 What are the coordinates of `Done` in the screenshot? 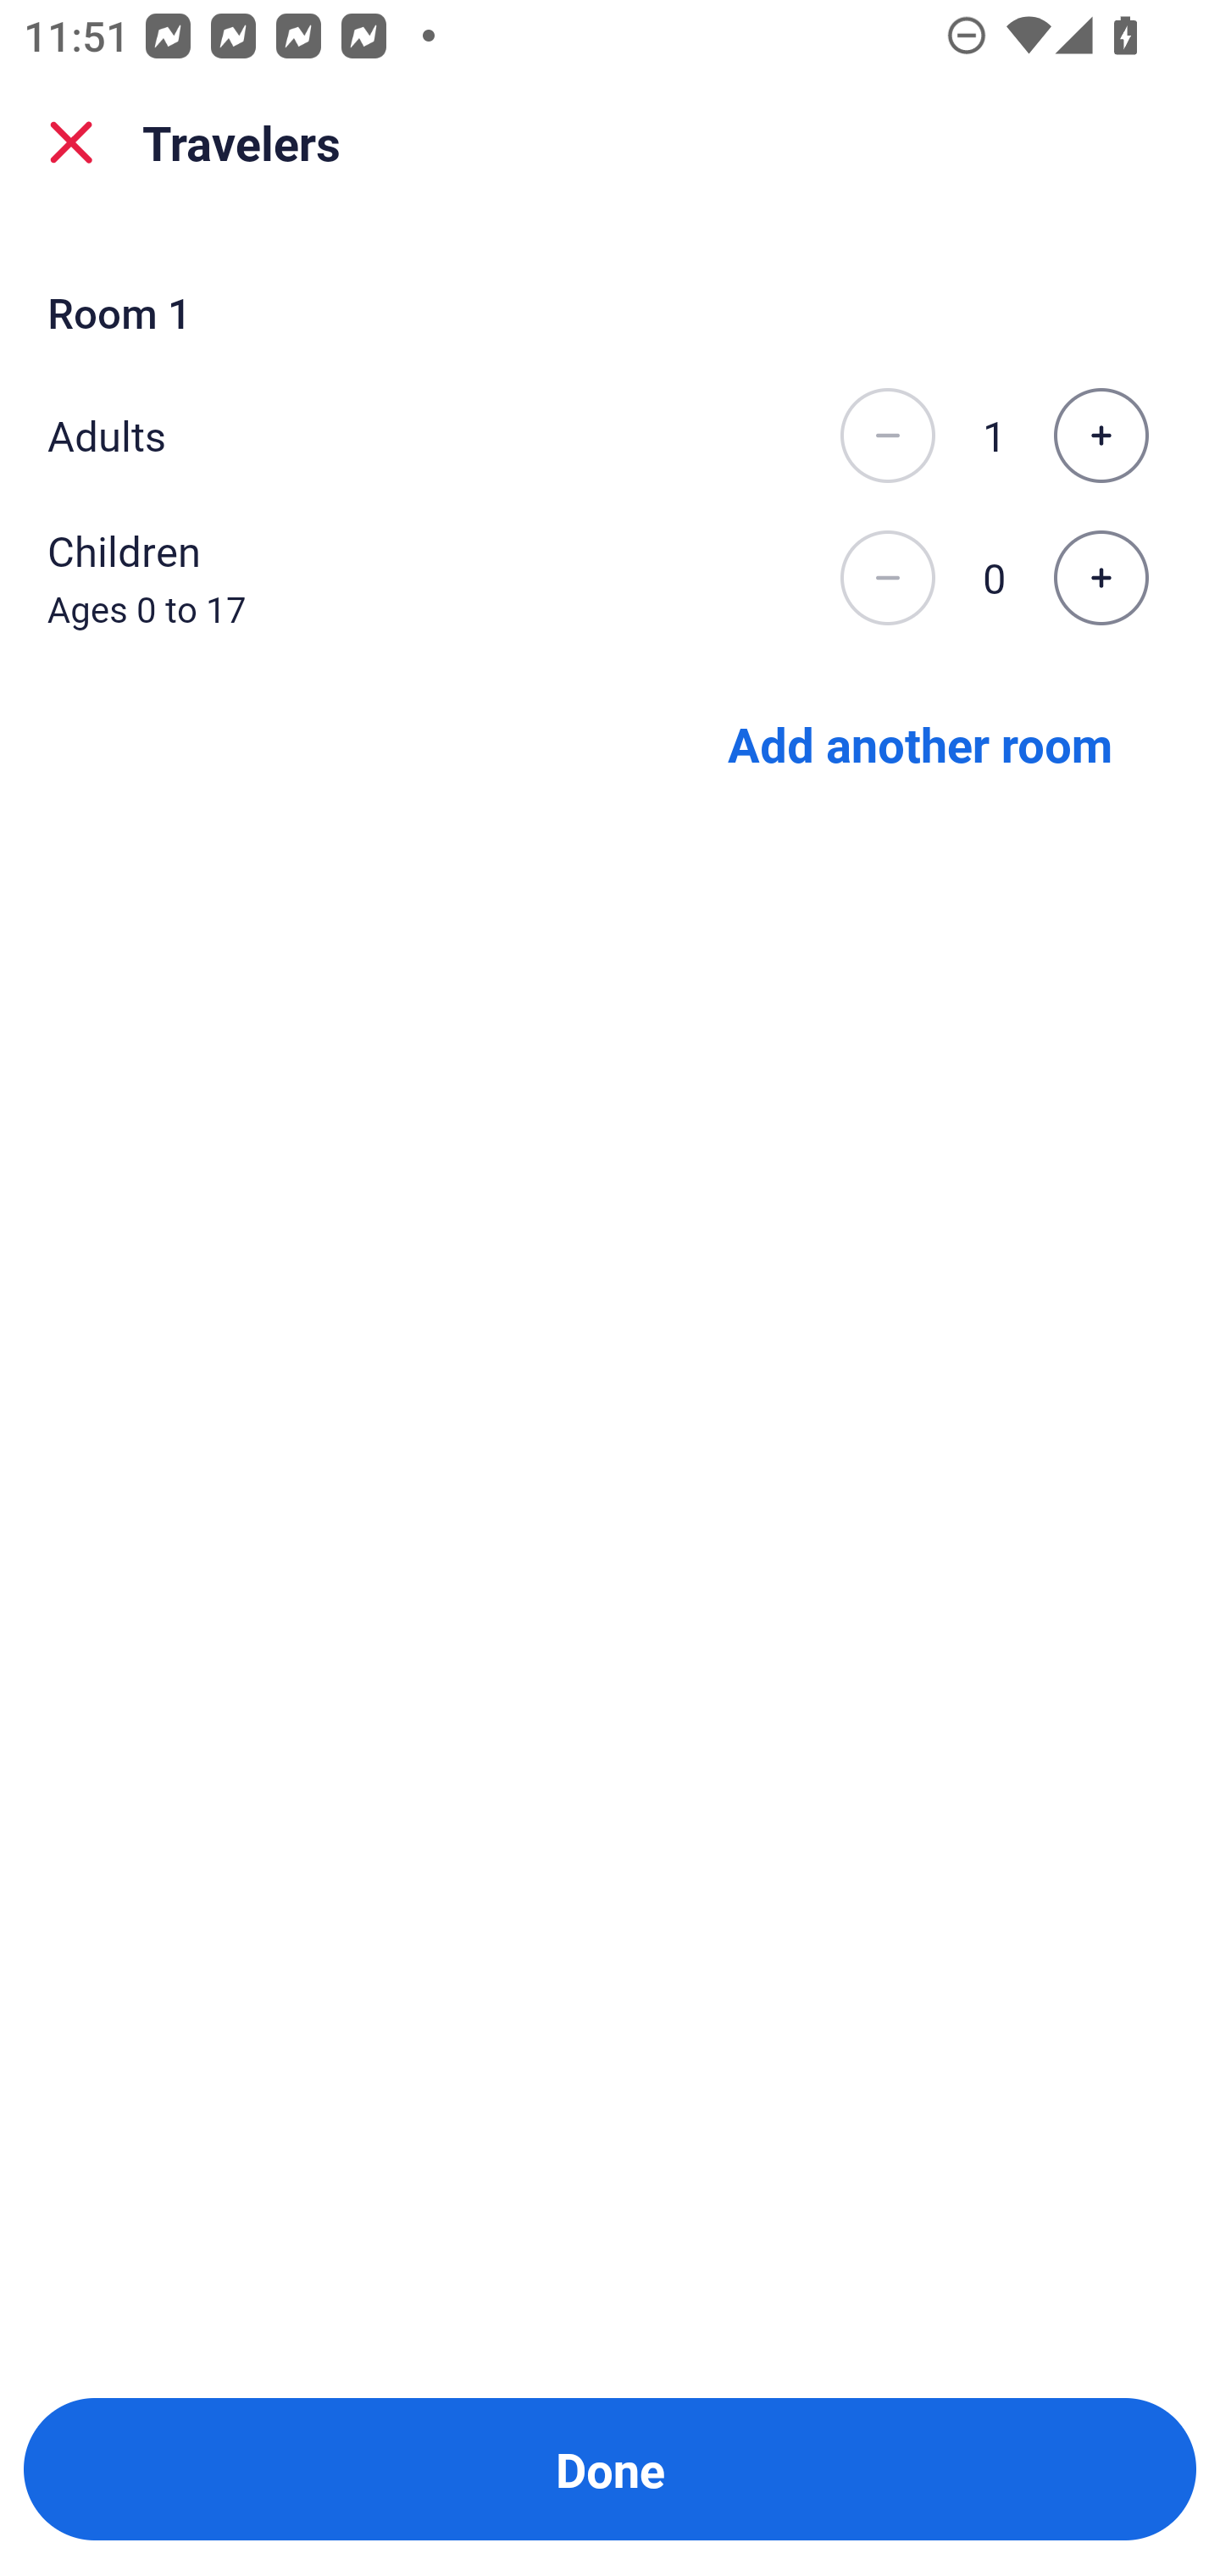 It's located at (610, 2469).